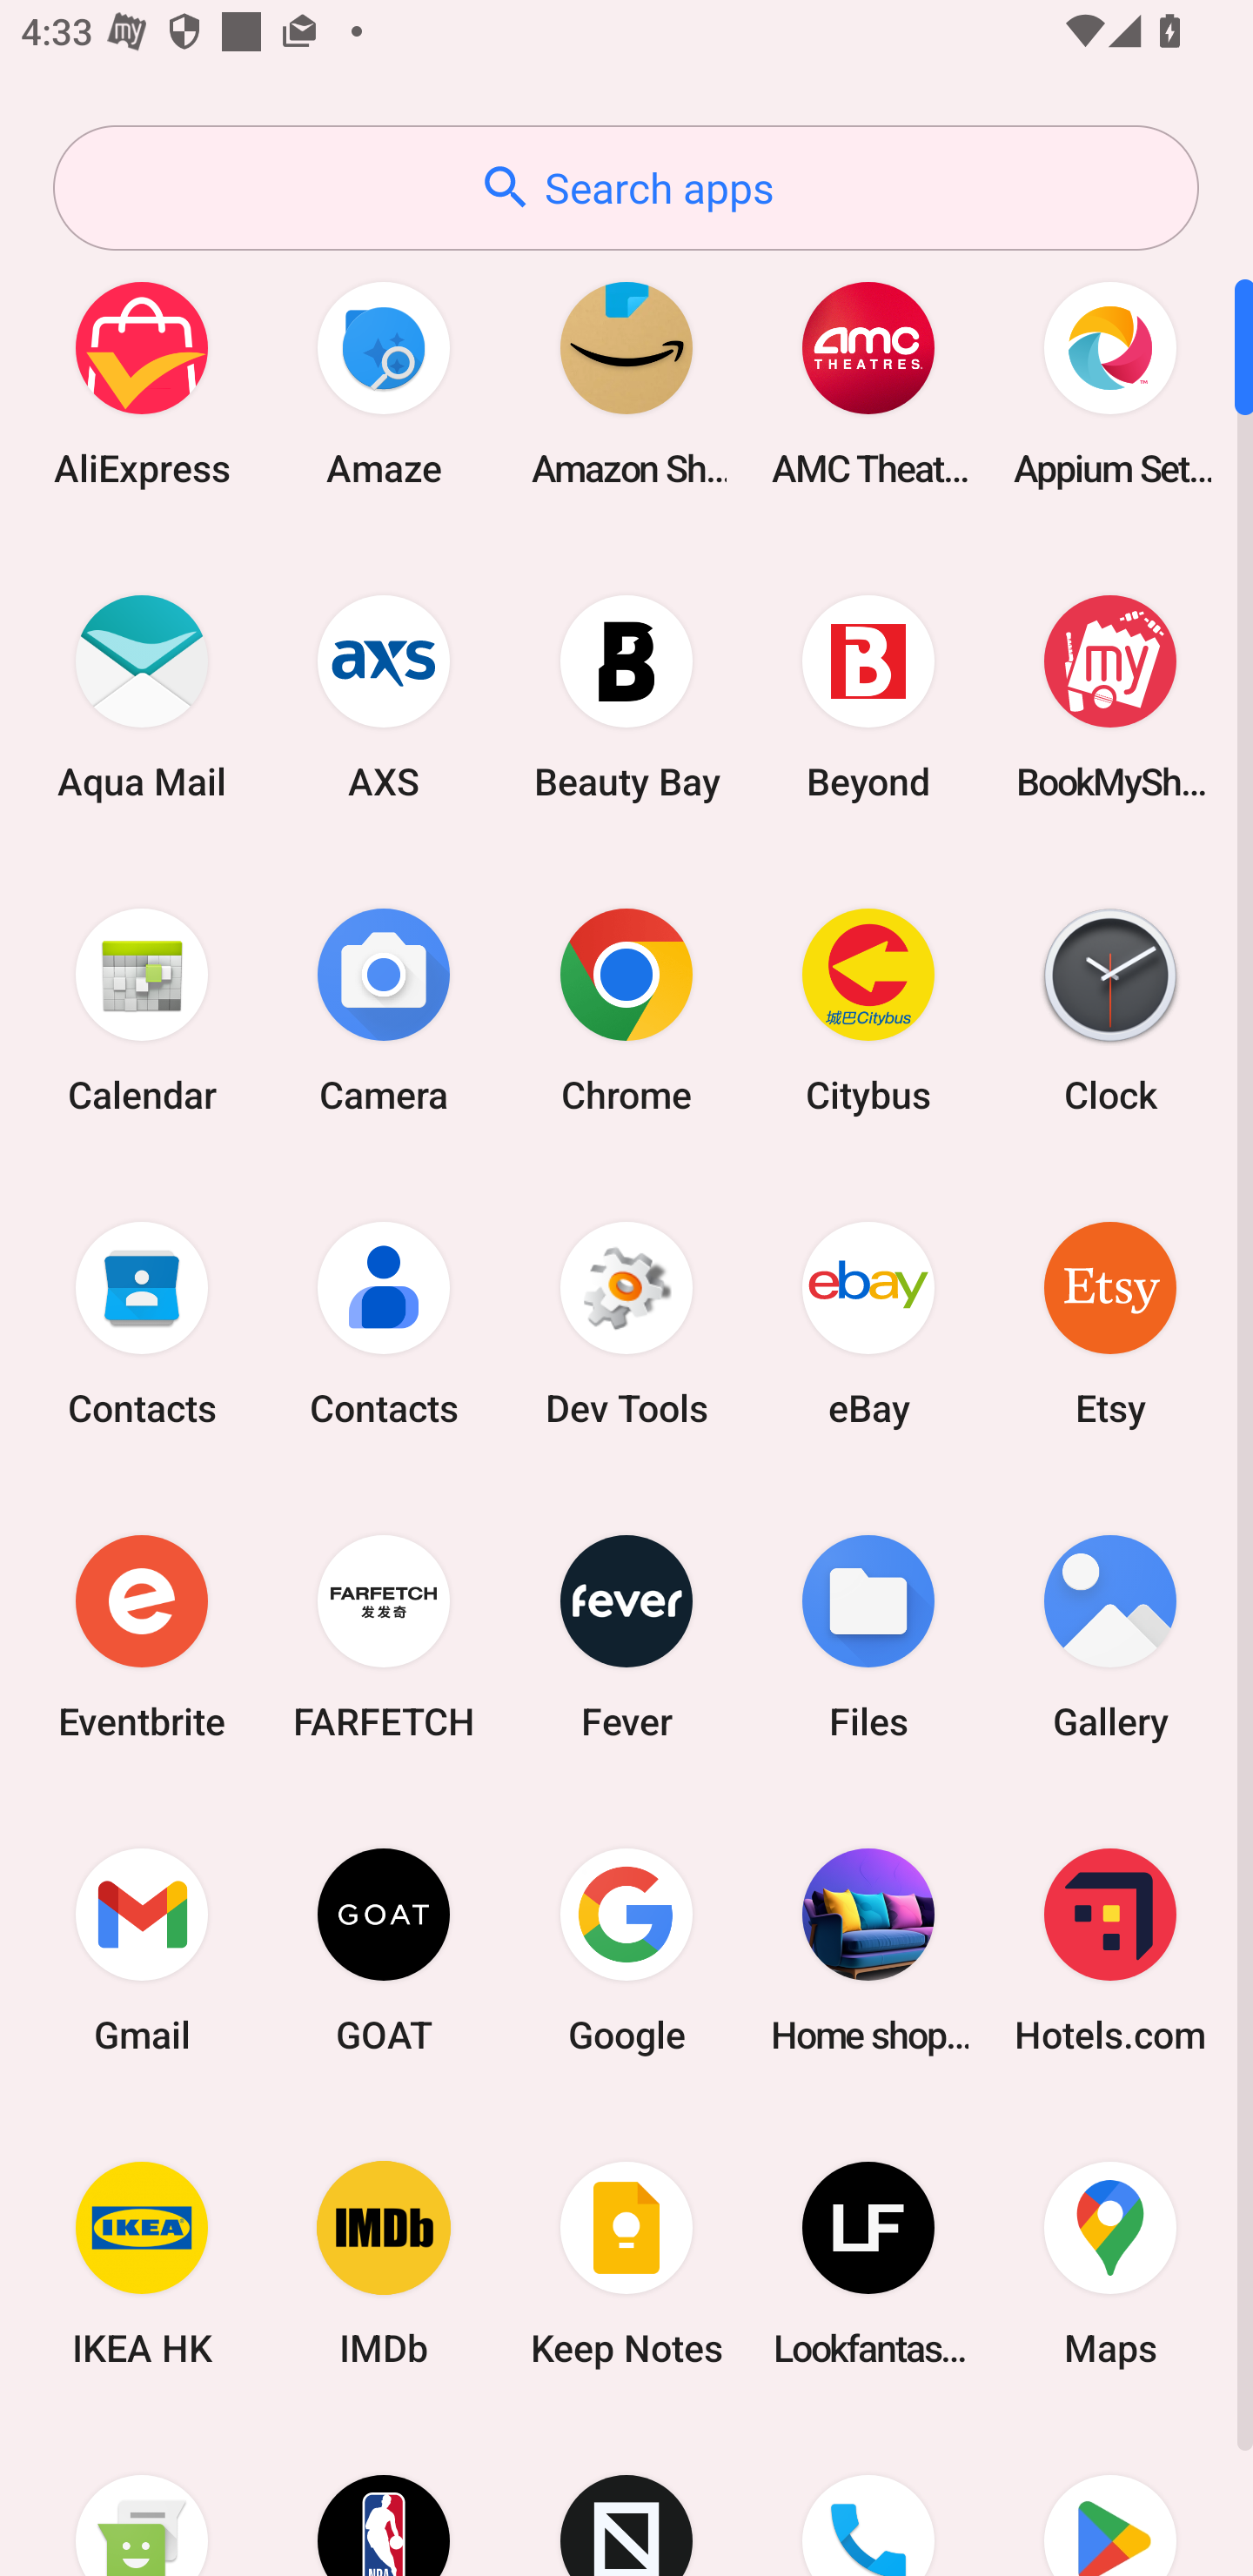  Describe the element at coordinates (384, 1323) in the screenshot. I see `Contacts` at that location.